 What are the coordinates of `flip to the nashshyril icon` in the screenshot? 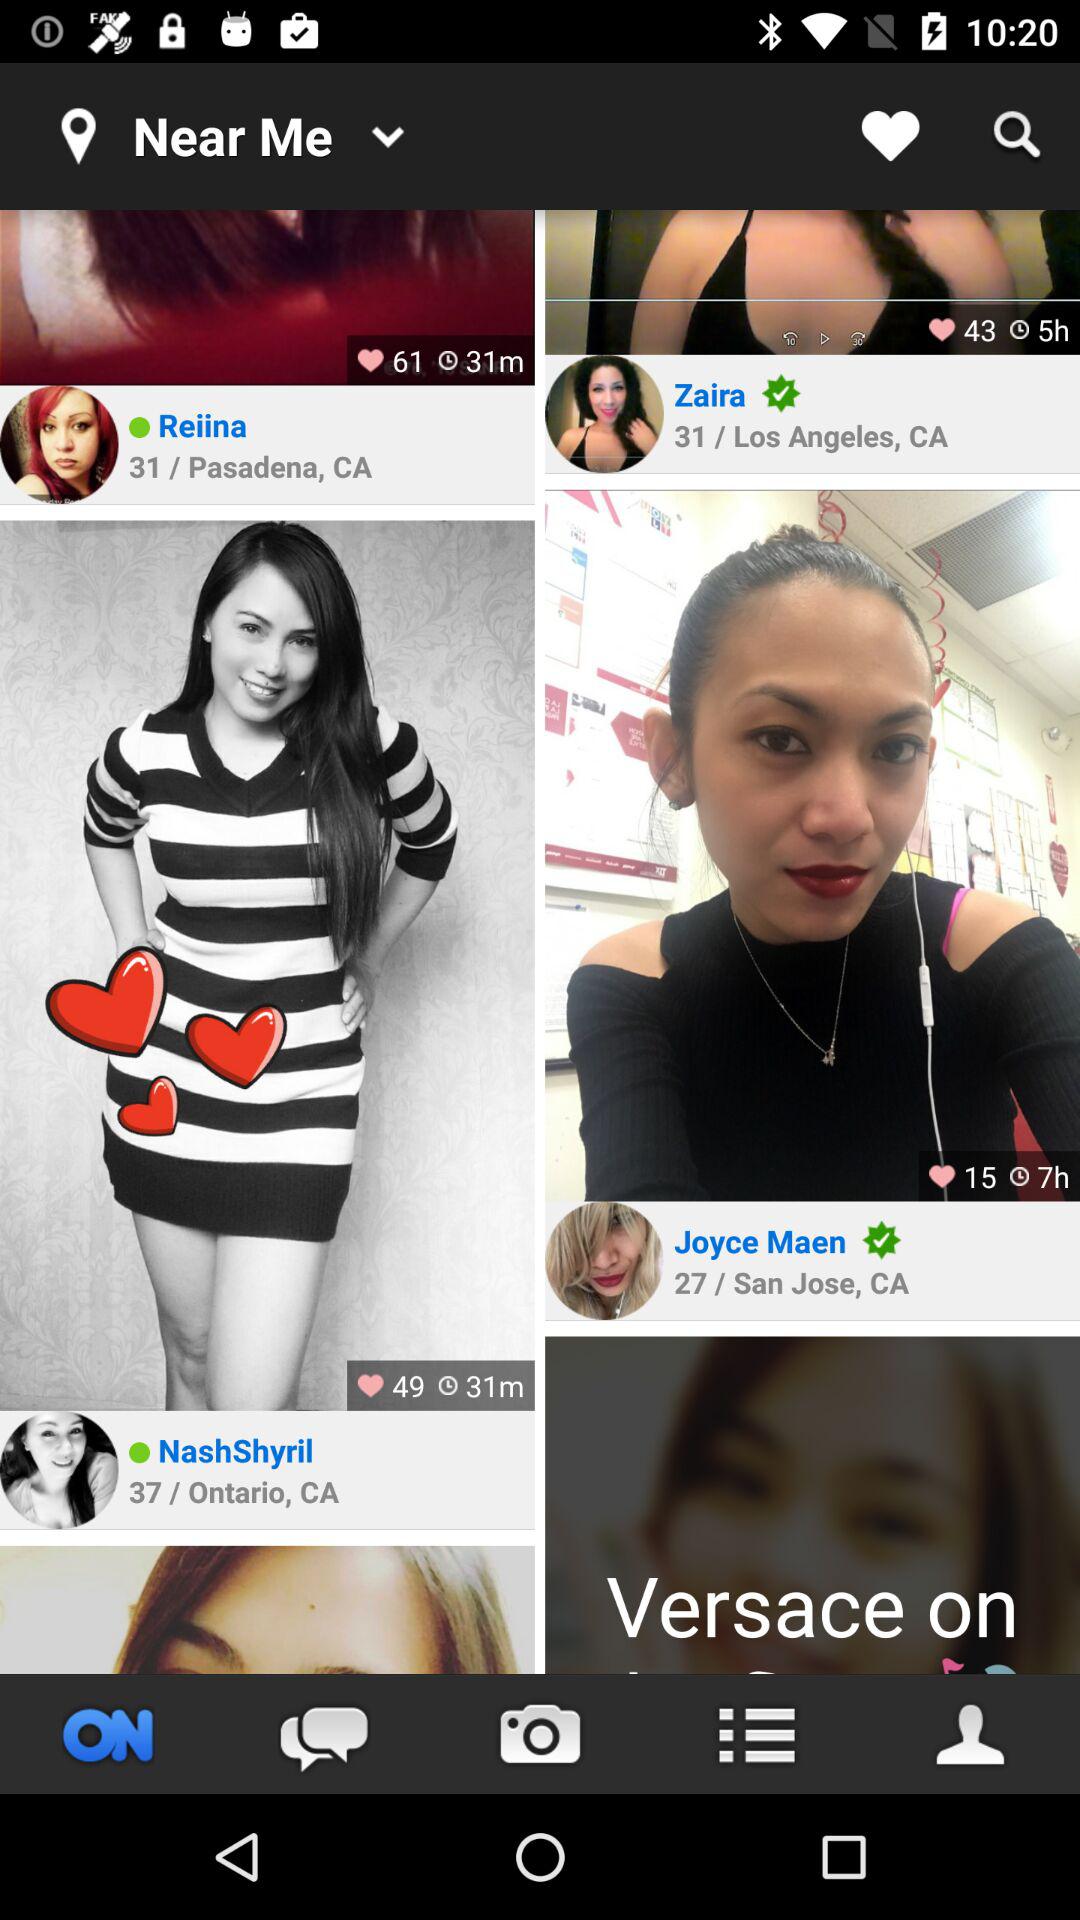 It's located at (236, 1450).